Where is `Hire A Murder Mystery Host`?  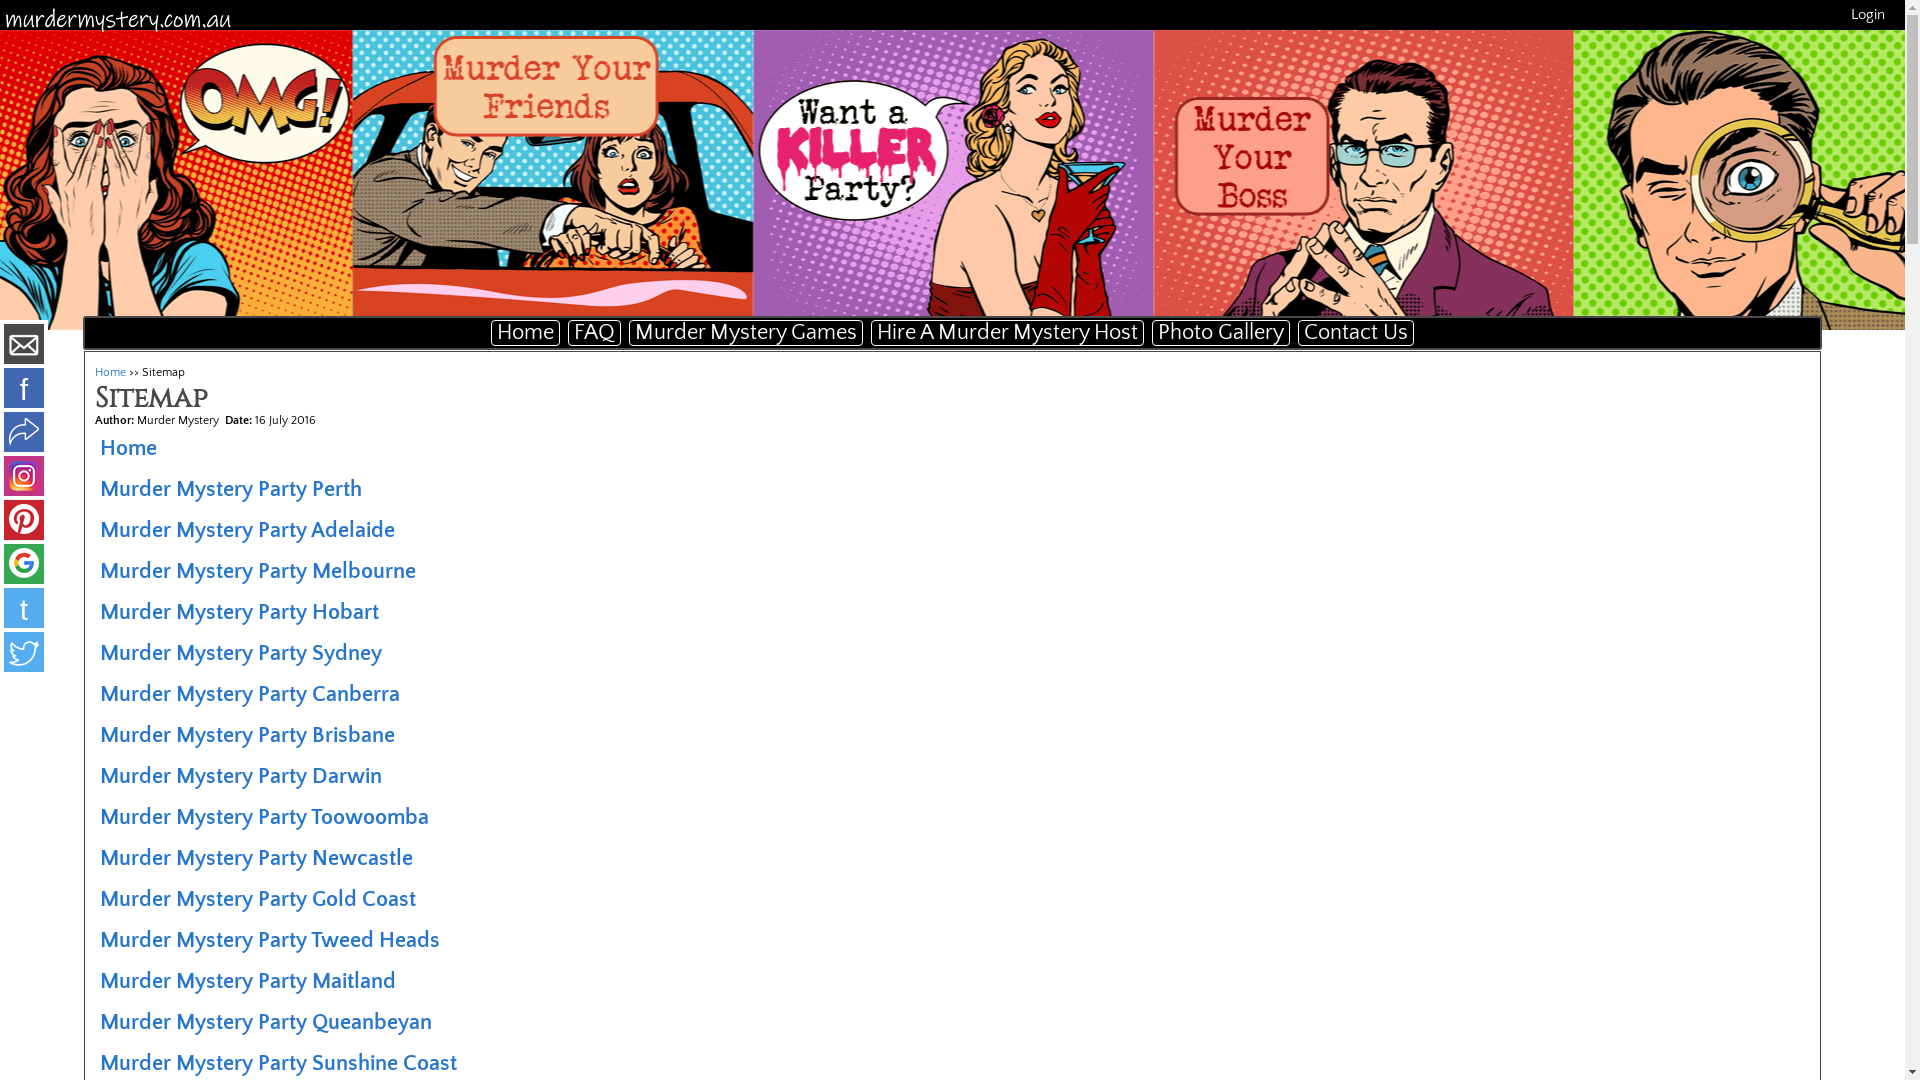 Hire A Murder Mystery Host is located at coordinates (1008, 333).